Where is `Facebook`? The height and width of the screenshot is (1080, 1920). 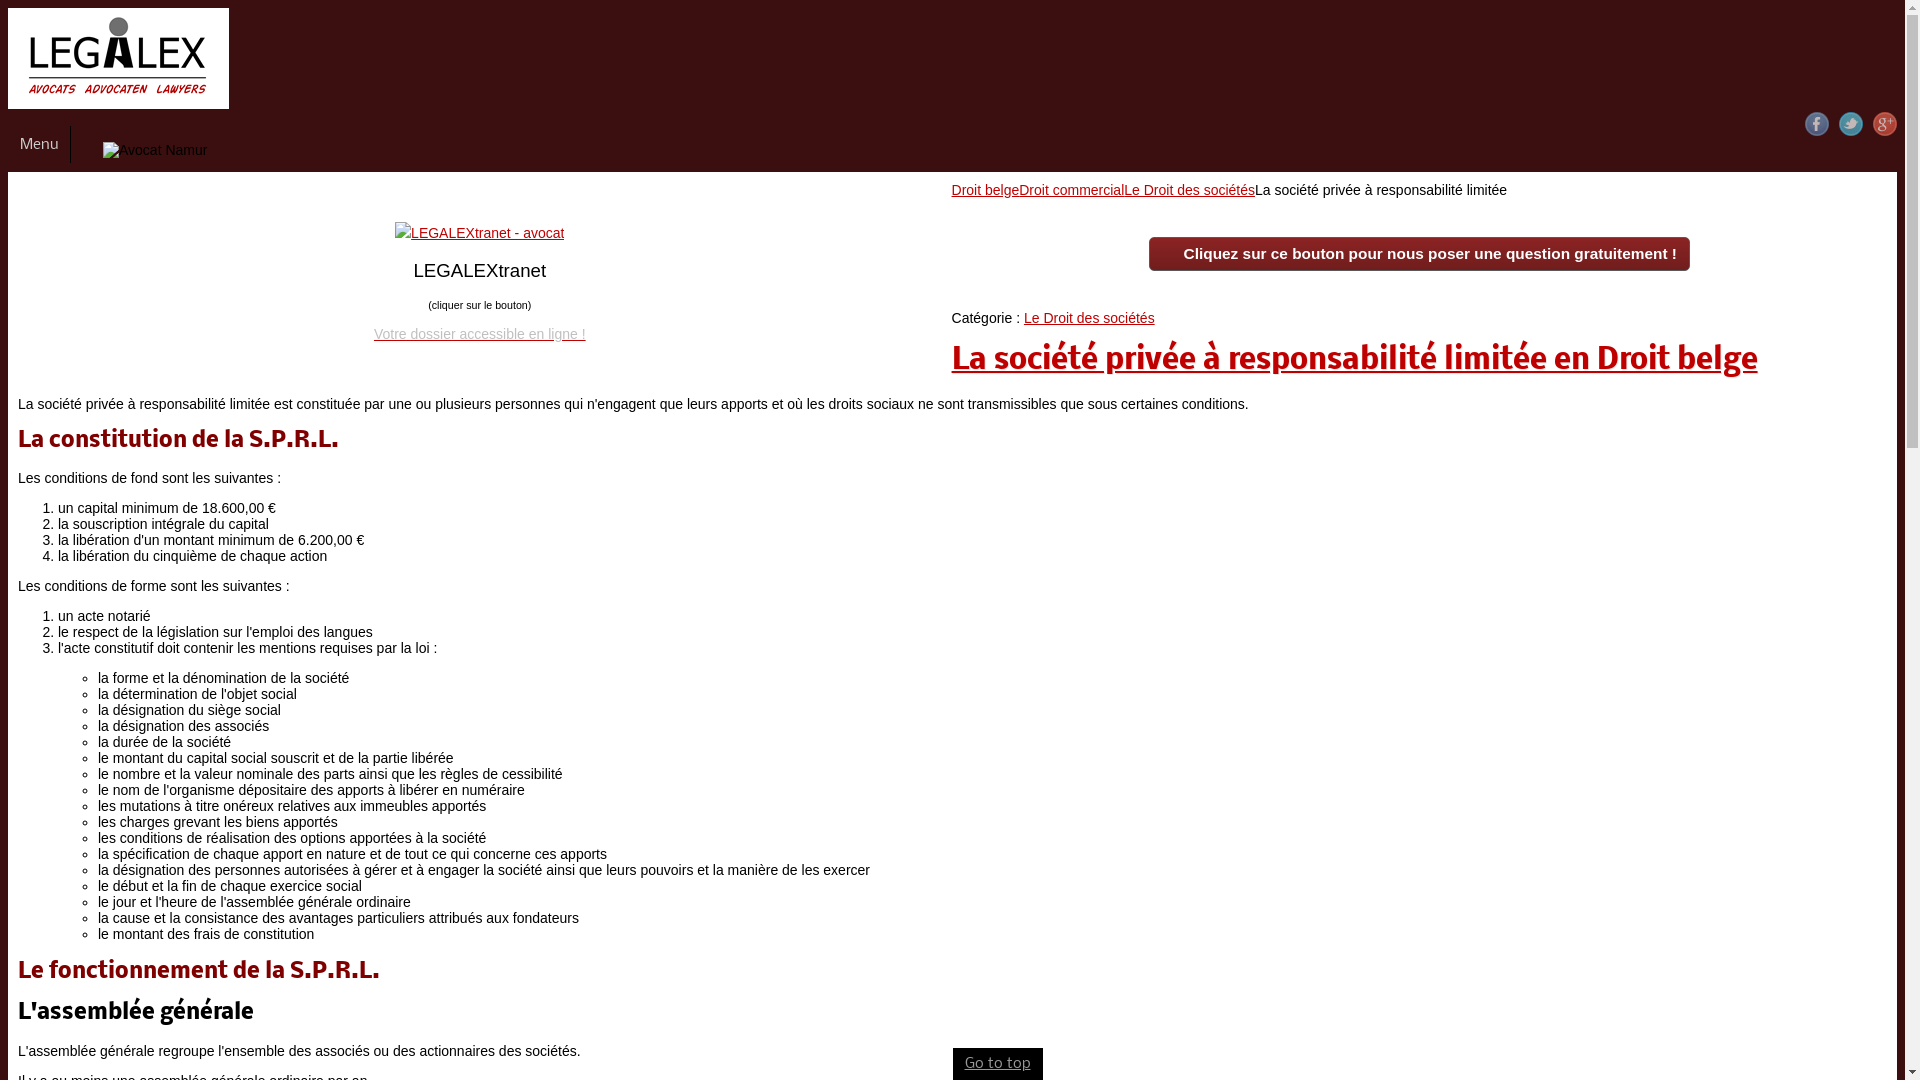 Facebook is located at coordinates (1817, 124).